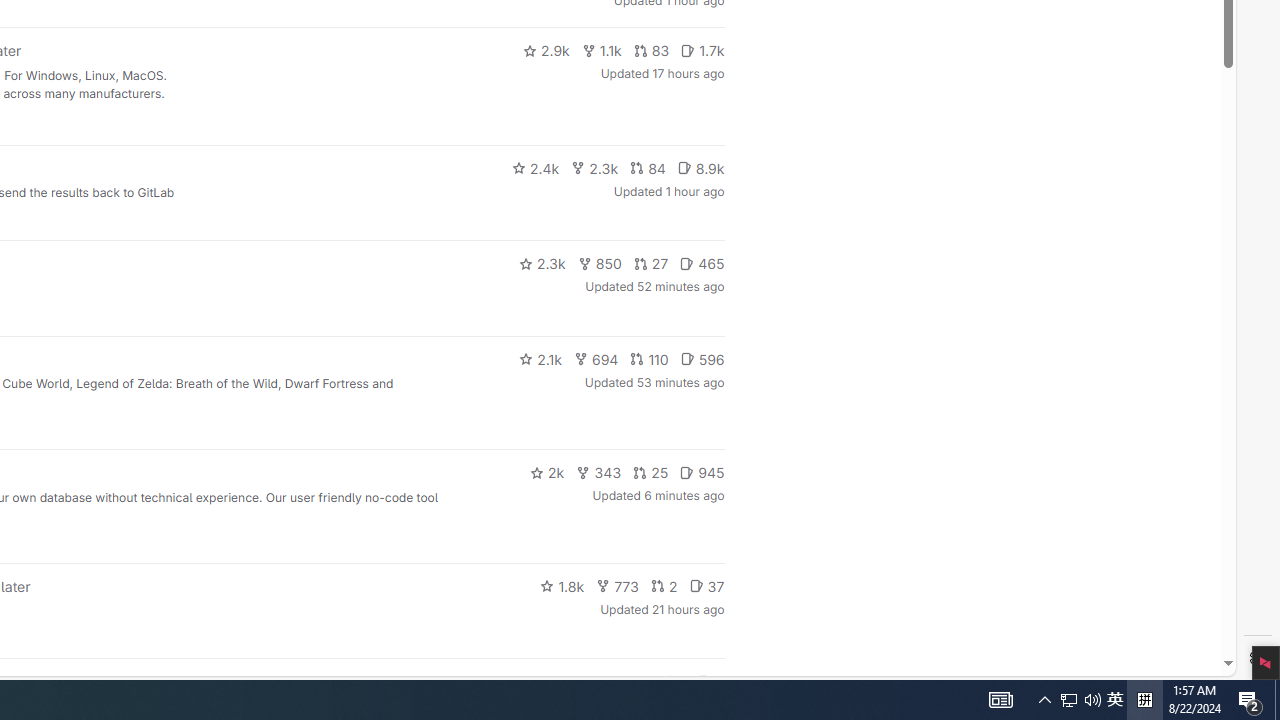 This screenshot has height=720, width=1280. Describe the element at coordinates (702, 264) in the screenshot. I see `465` at that location.